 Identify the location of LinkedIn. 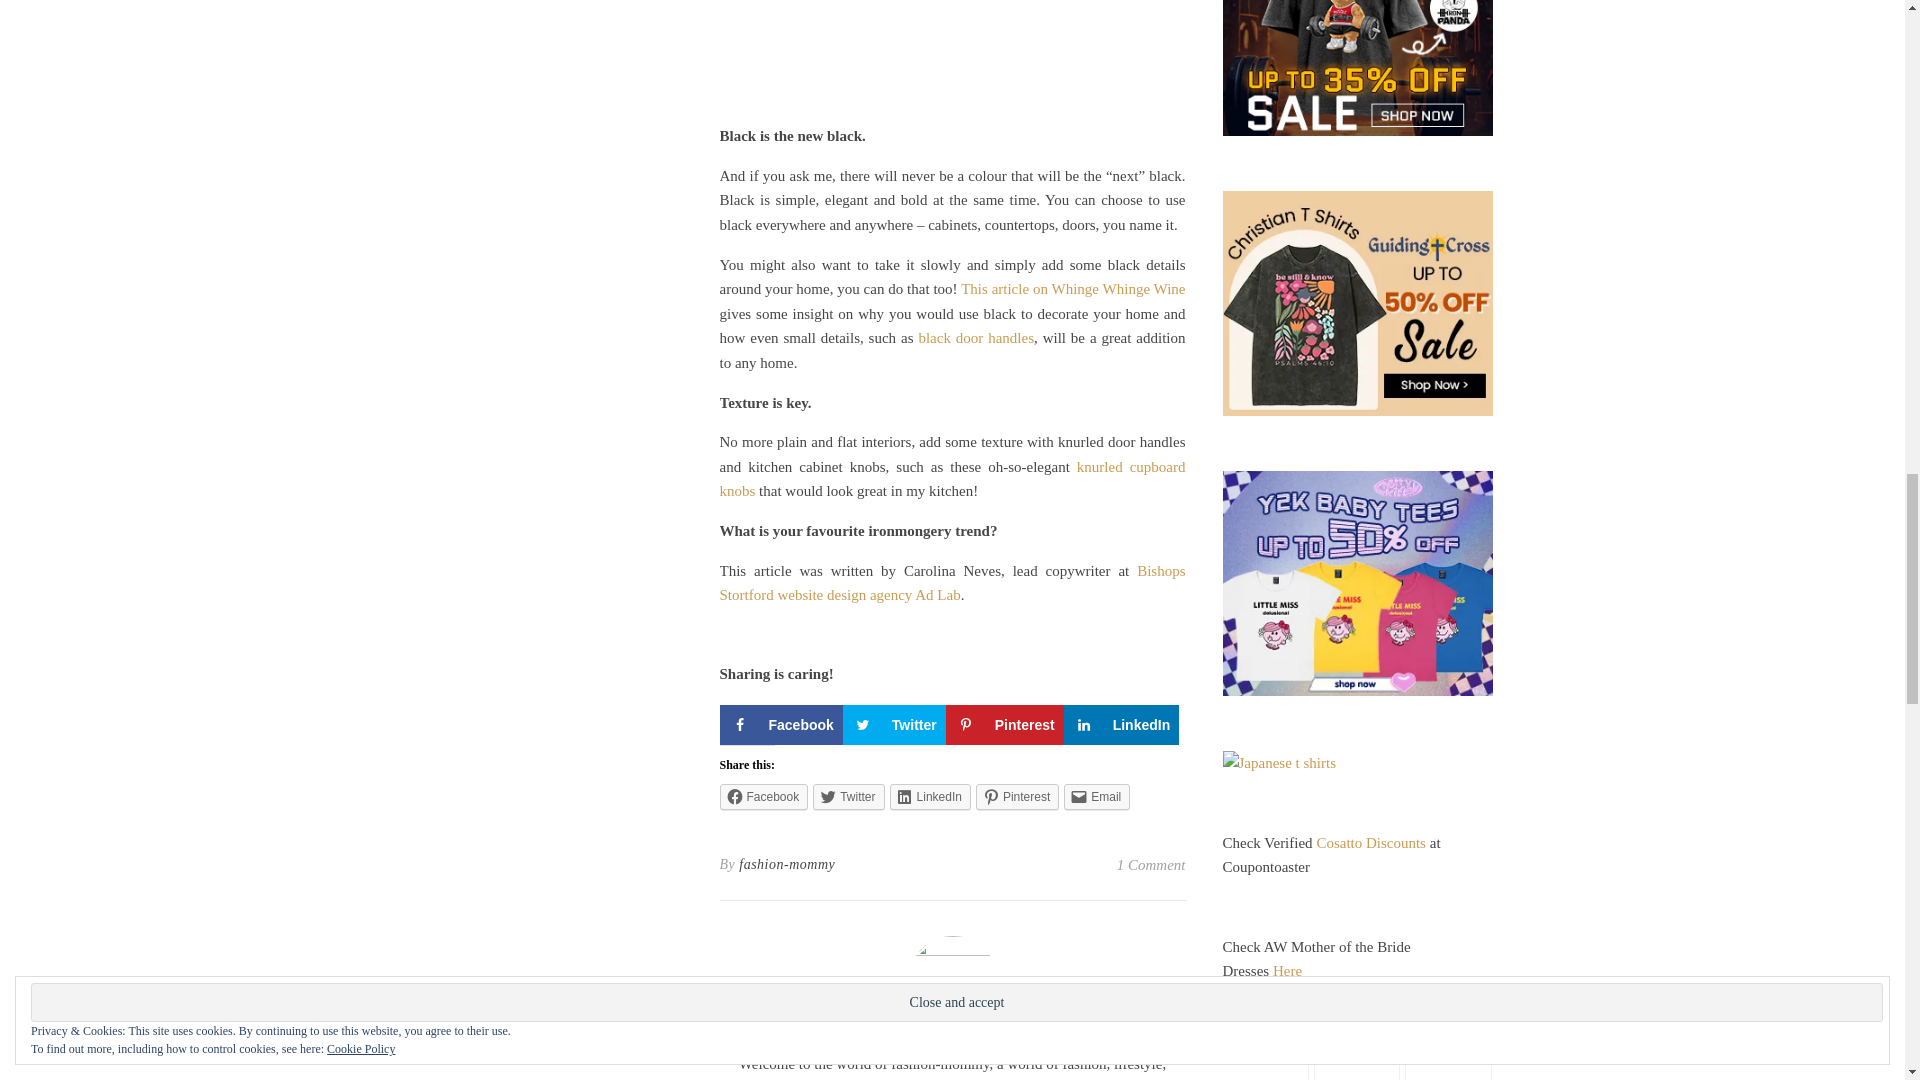
(1122, 725).